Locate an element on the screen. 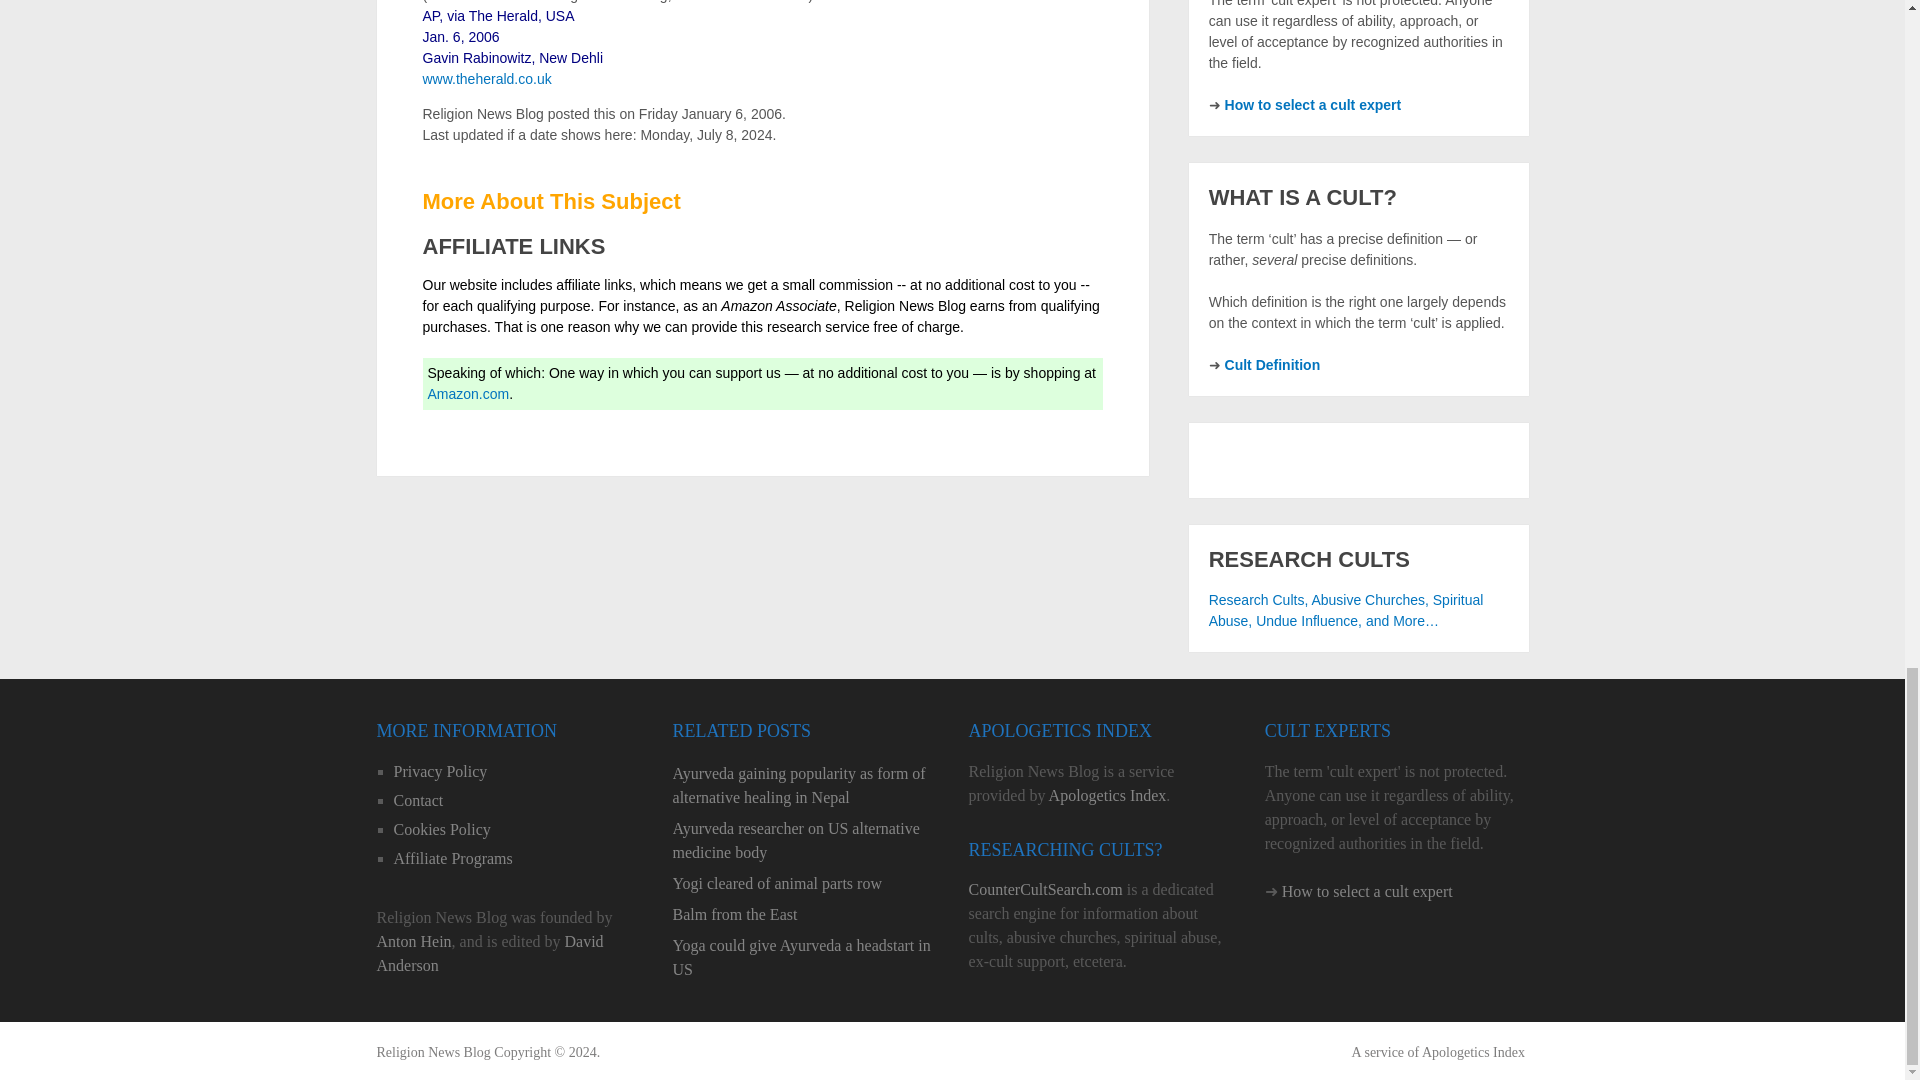 This screenshot has height=1080, width=1920.  Religion news: religious cults, sects, and world religions is located at coordinates (432, 1052).